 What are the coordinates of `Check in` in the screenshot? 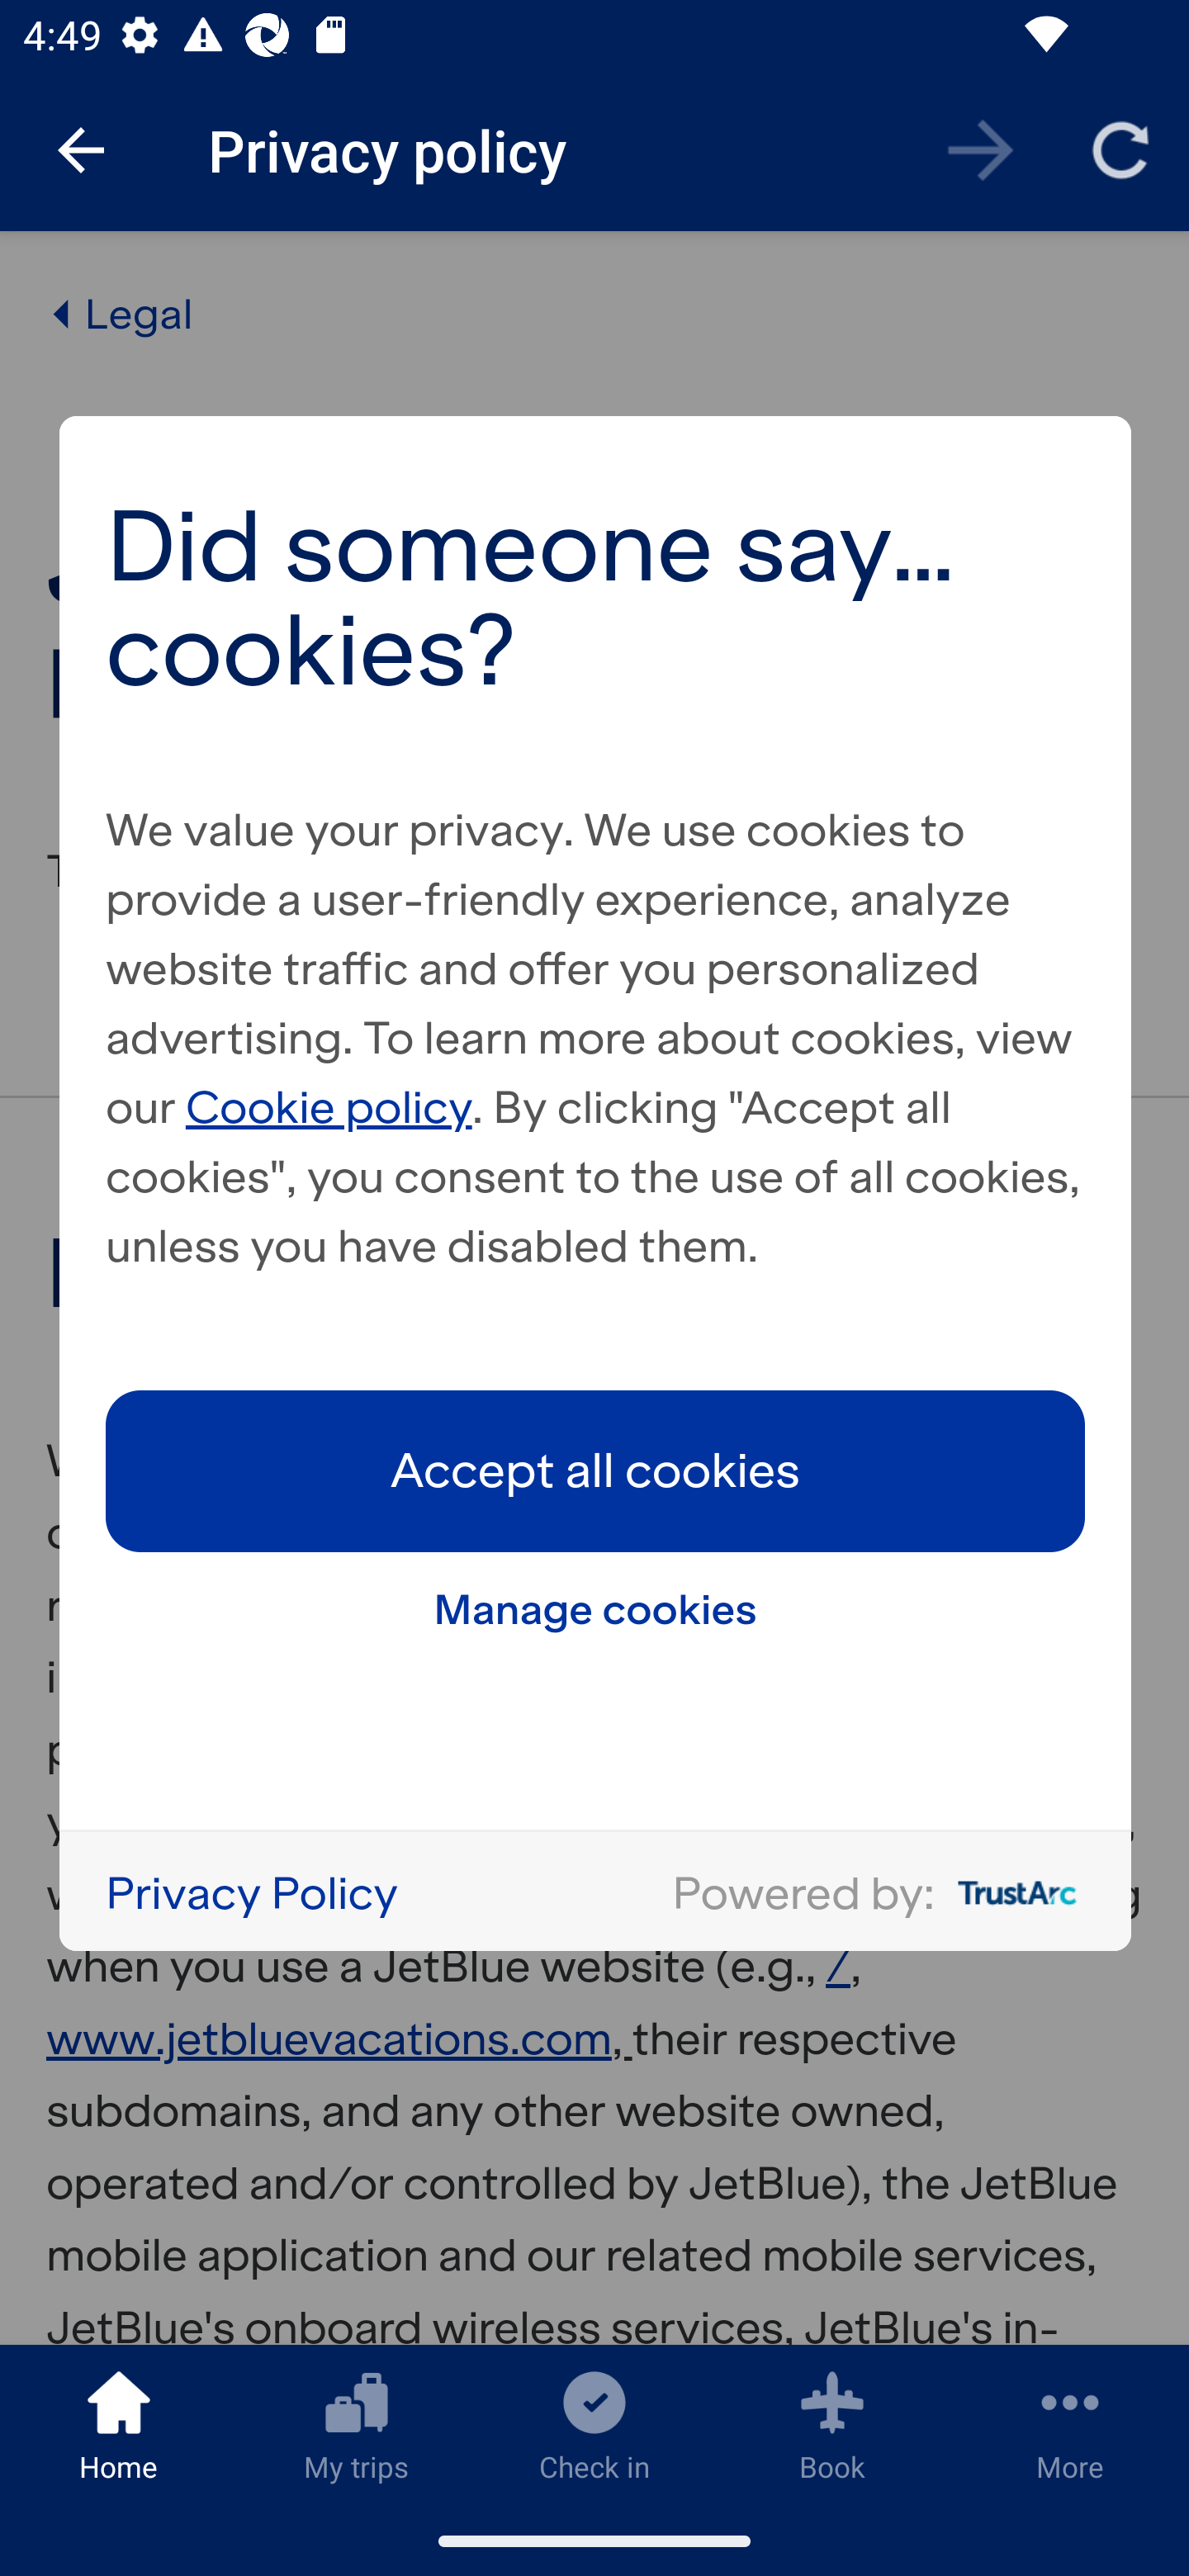 It's located at (594, 2425).